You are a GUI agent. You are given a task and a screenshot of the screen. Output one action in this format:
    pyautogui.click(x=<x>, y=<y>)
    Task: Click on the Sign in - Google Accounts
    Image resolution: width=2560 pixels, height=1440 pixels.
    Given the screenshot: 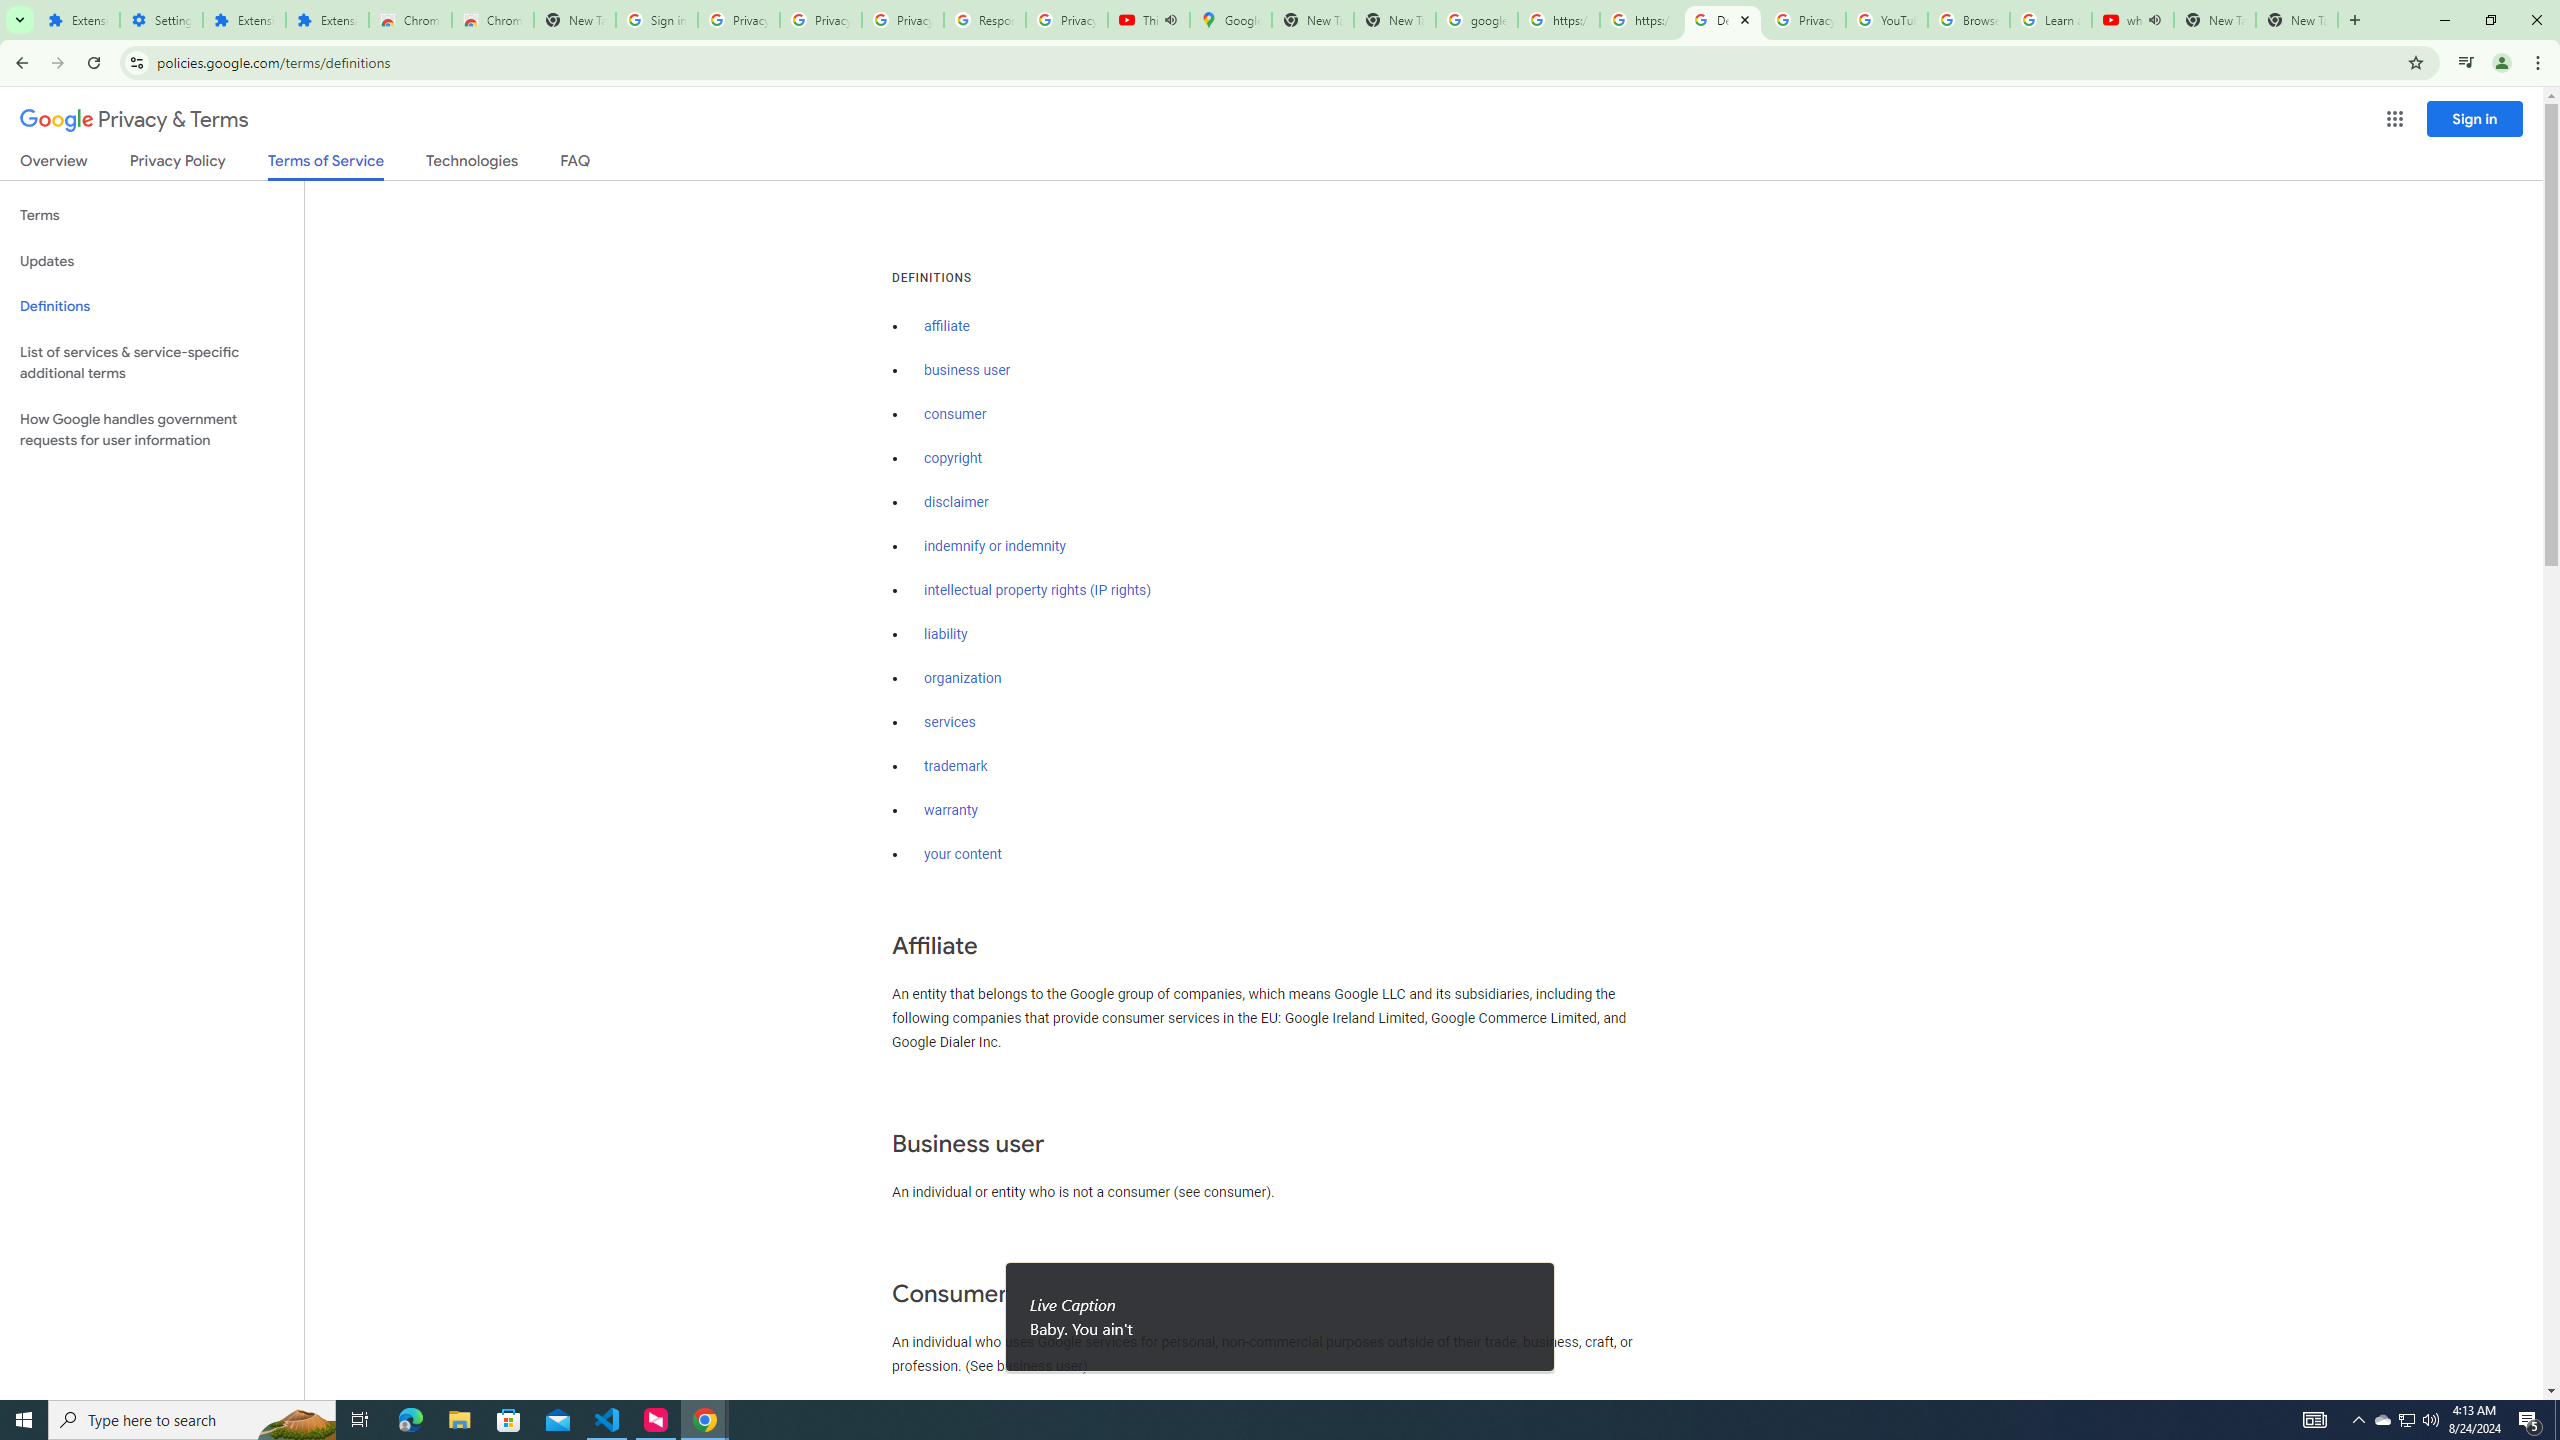 What is the action you would take?
    pyautogui.click(x=656, y=20)
    